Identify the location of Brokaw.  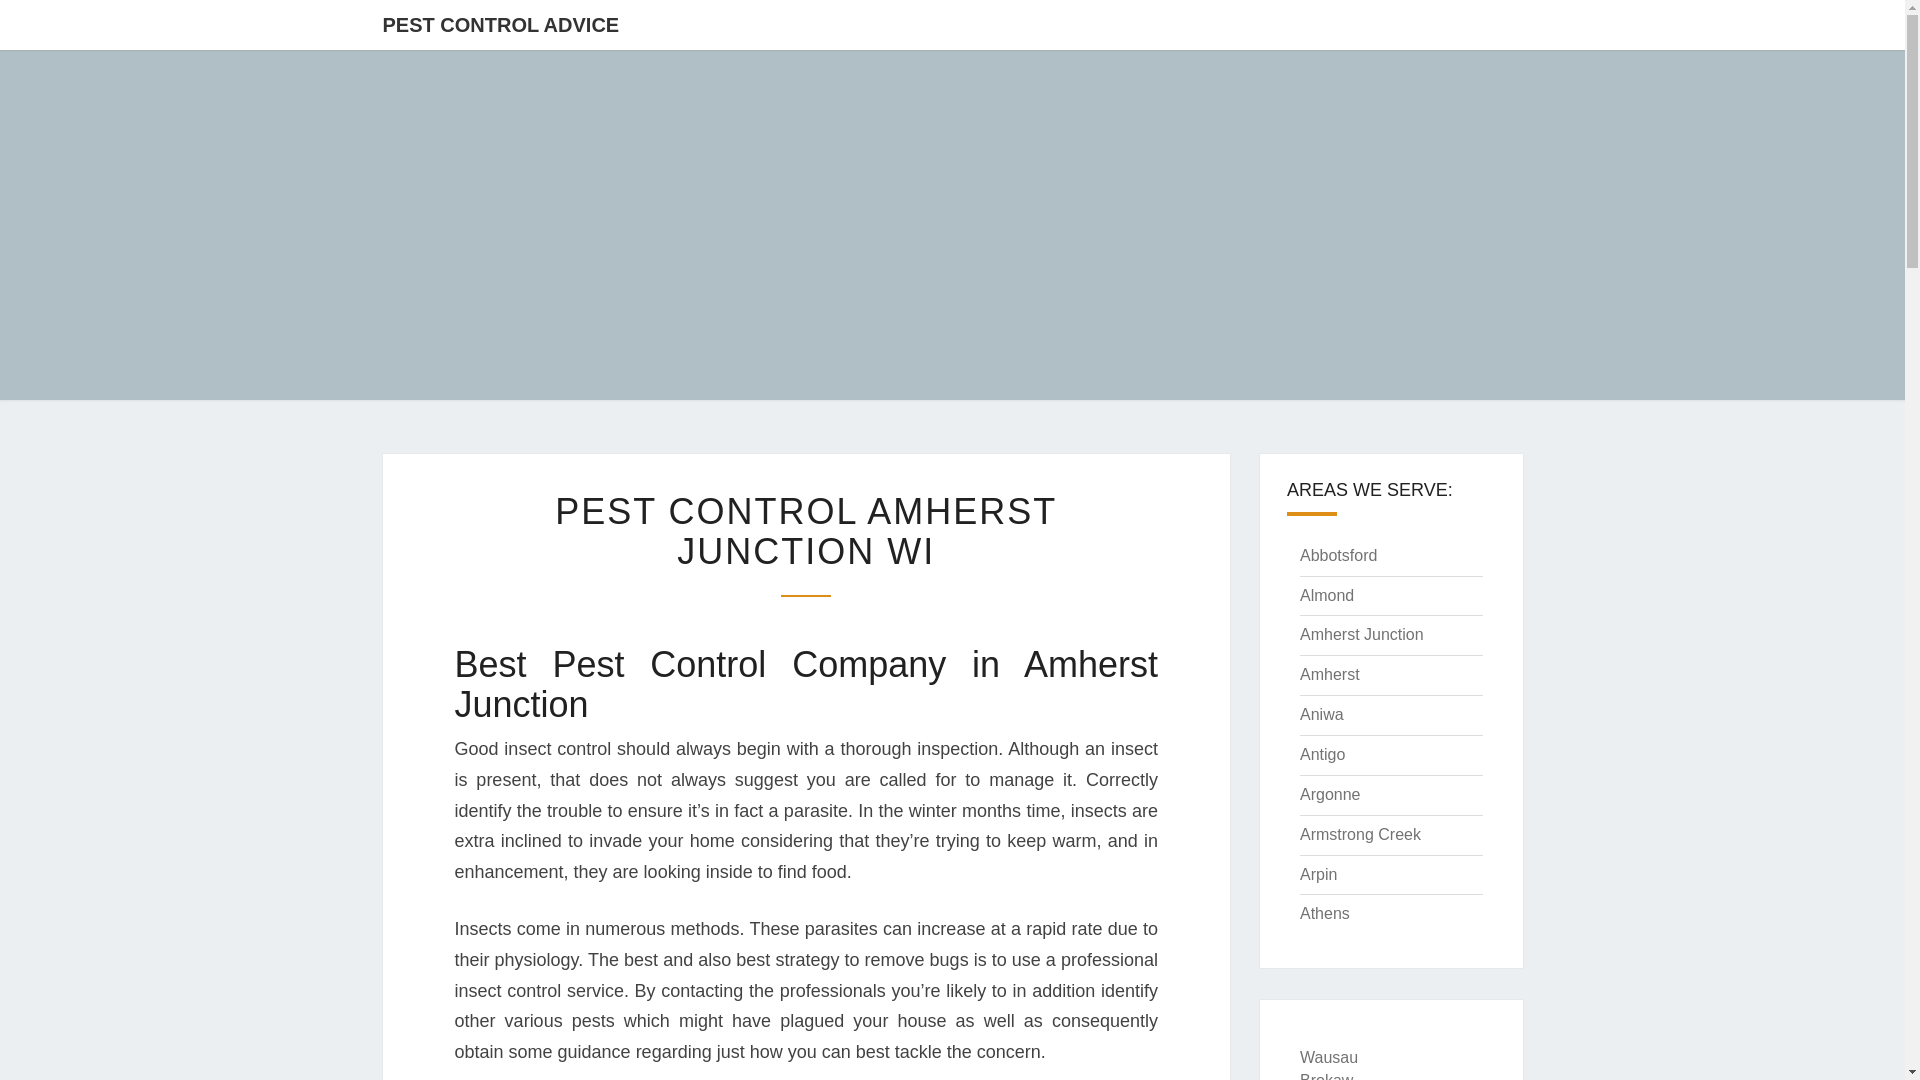
(1326, 1076).